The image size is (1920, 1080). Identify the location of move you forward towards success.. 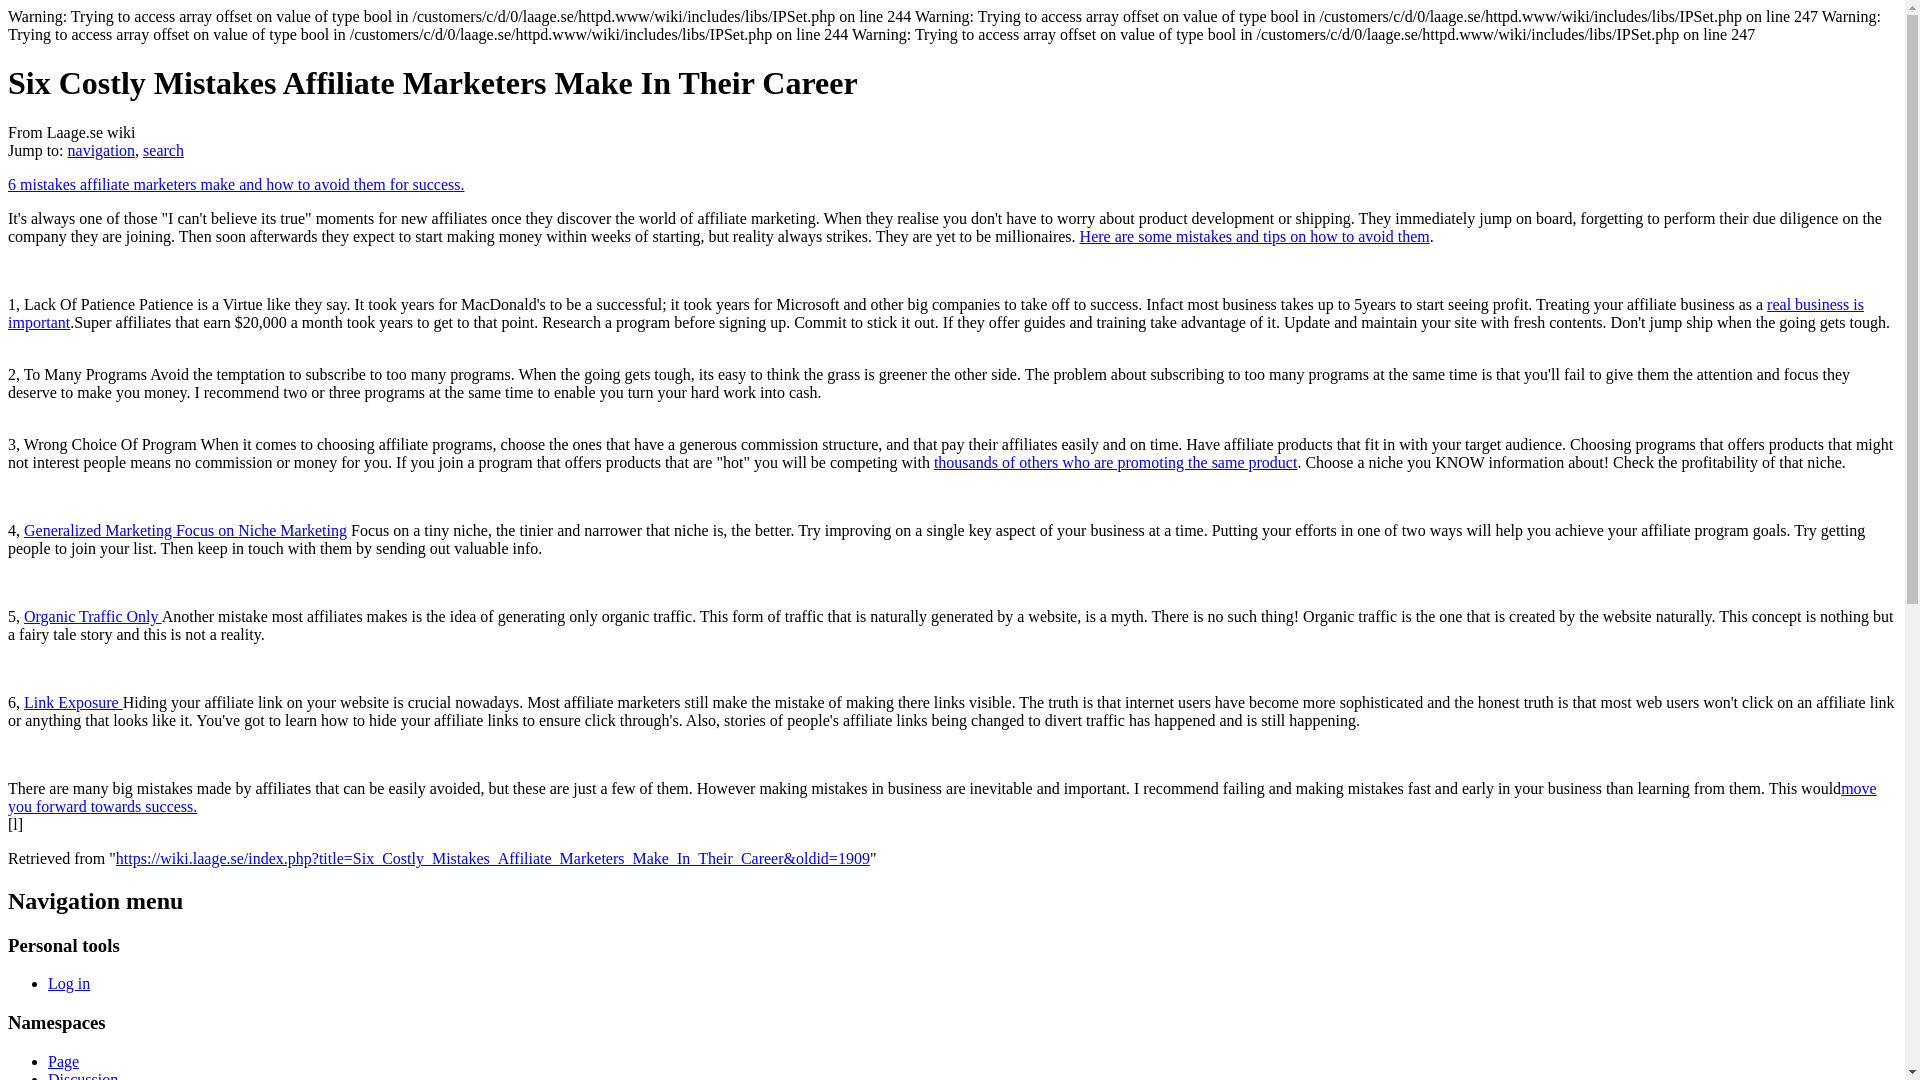
(942, 797).